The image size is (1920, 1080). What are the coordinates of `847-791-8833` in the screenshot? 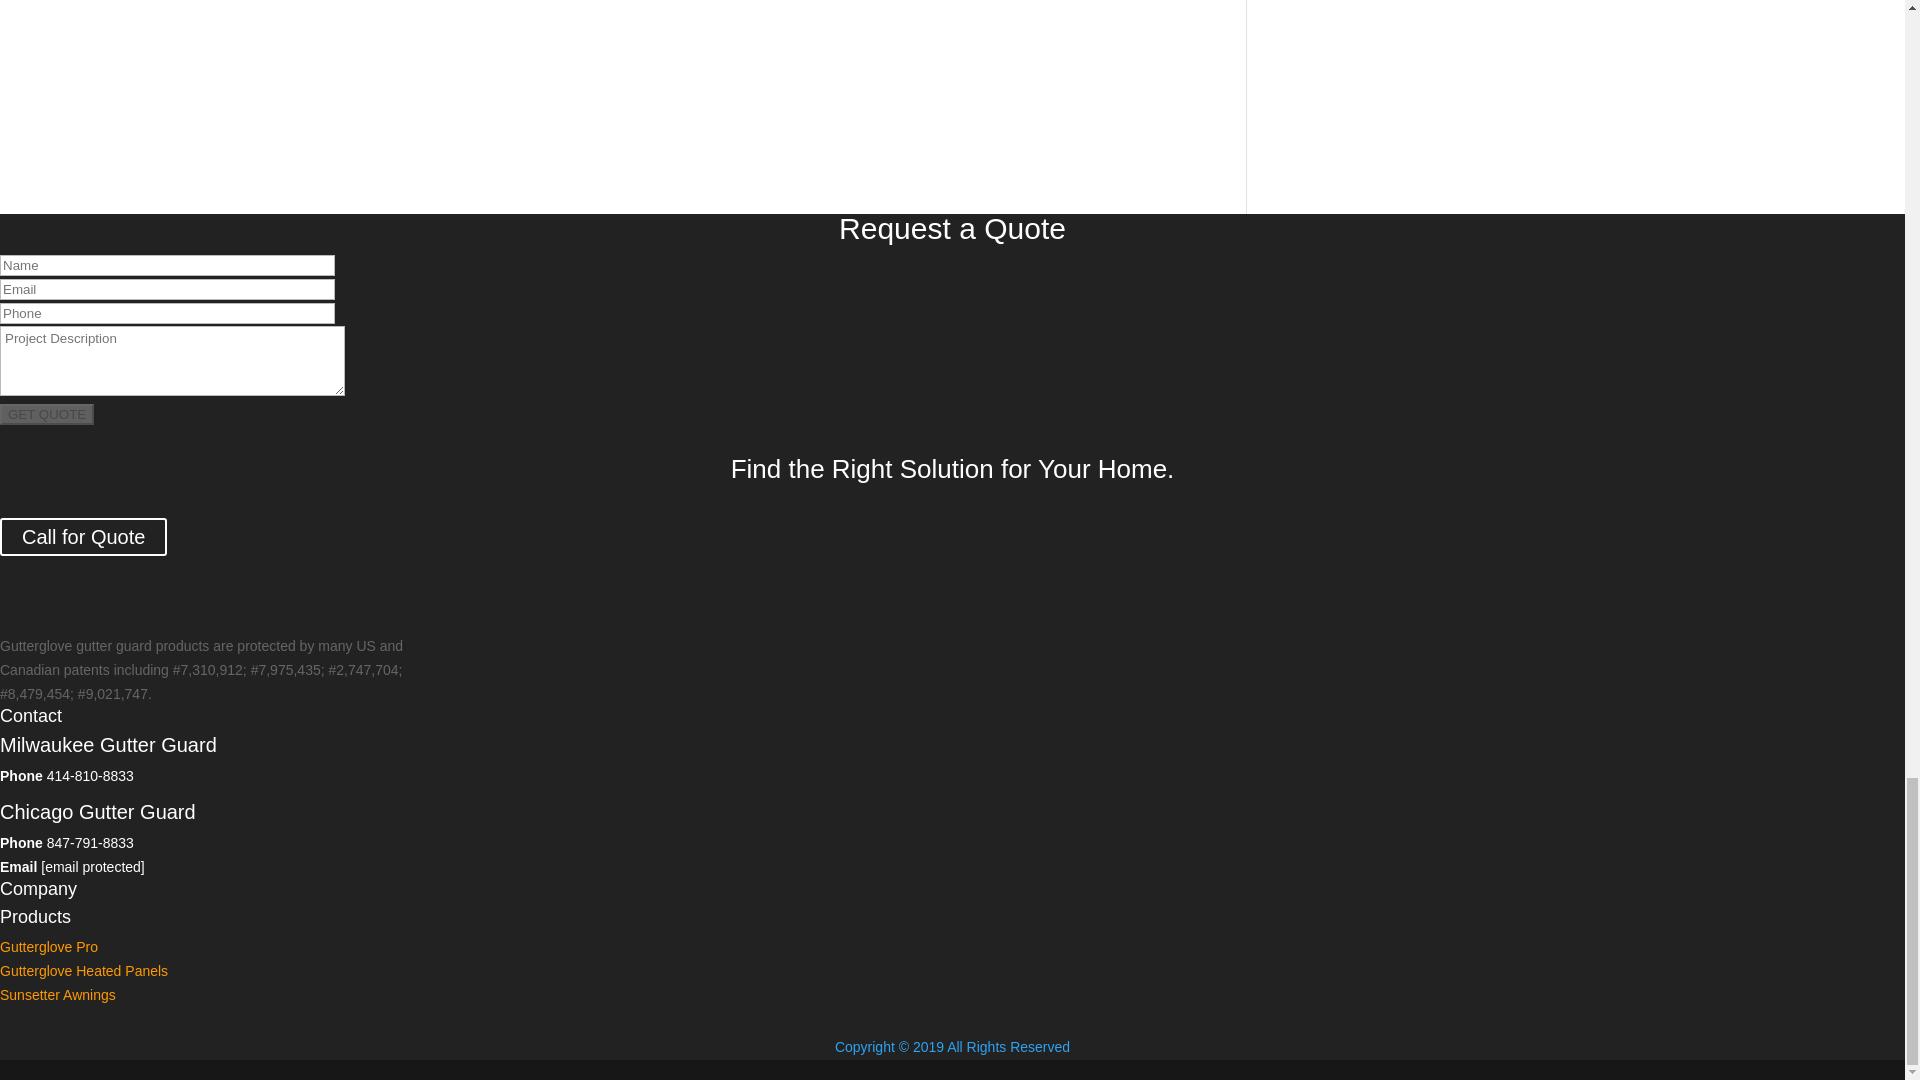 It's located at (90, 842).